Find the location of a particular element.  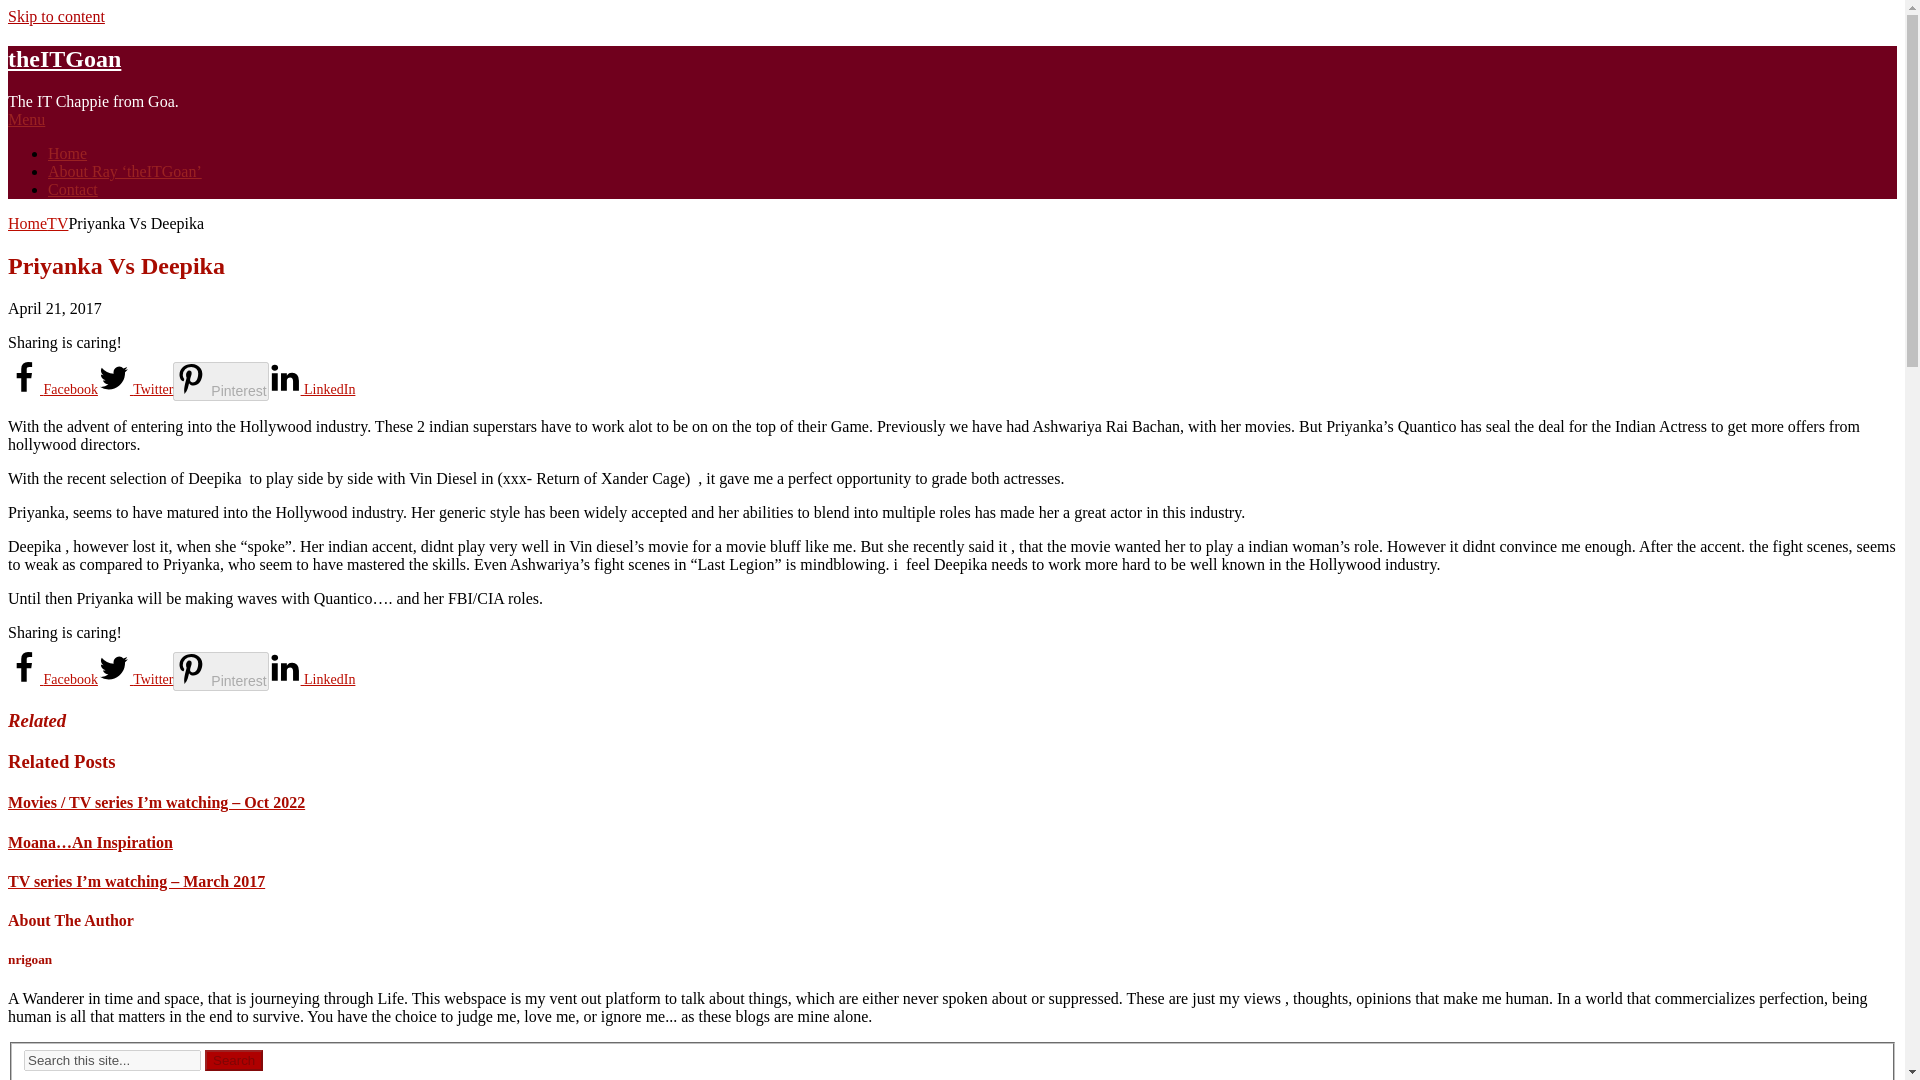

LinkedIn is located at coordinates (312, 390).